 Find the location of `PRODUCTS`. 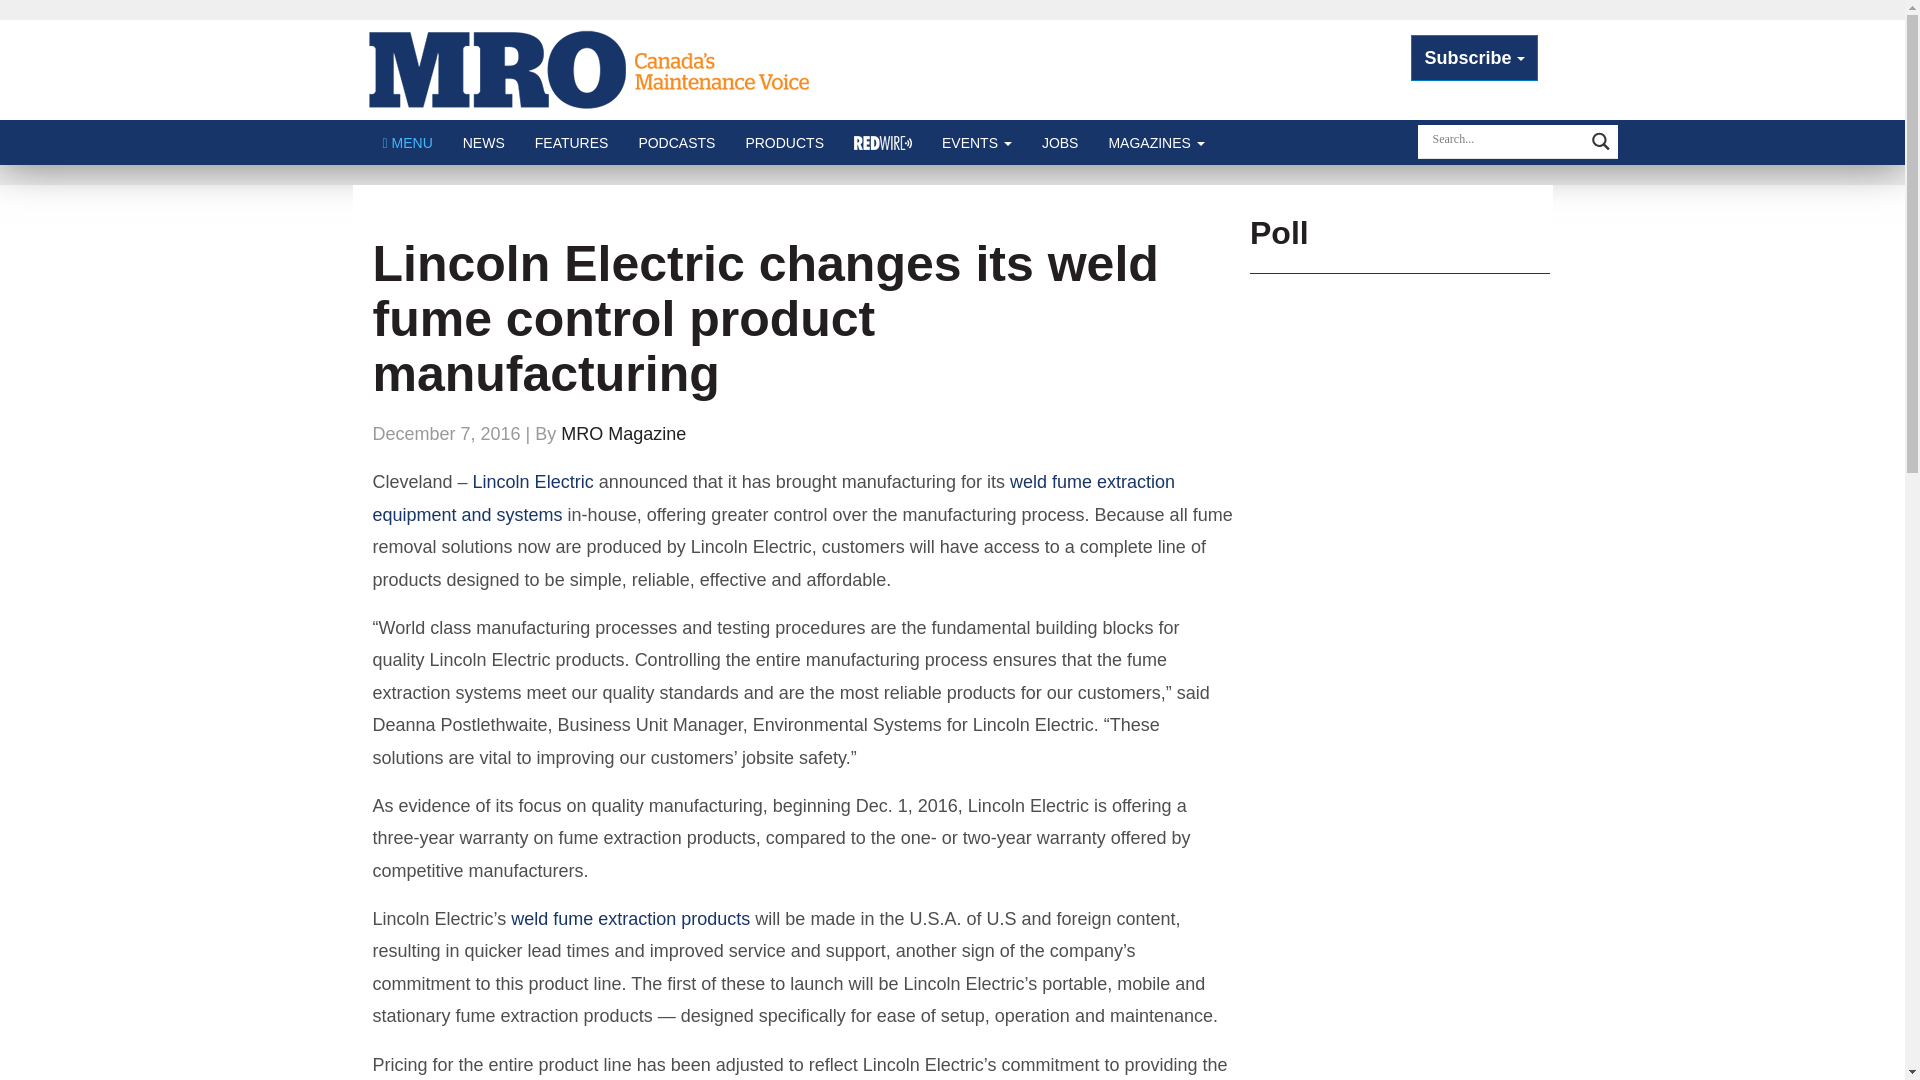

PRODUCTS is located at coordinates (784, 142).